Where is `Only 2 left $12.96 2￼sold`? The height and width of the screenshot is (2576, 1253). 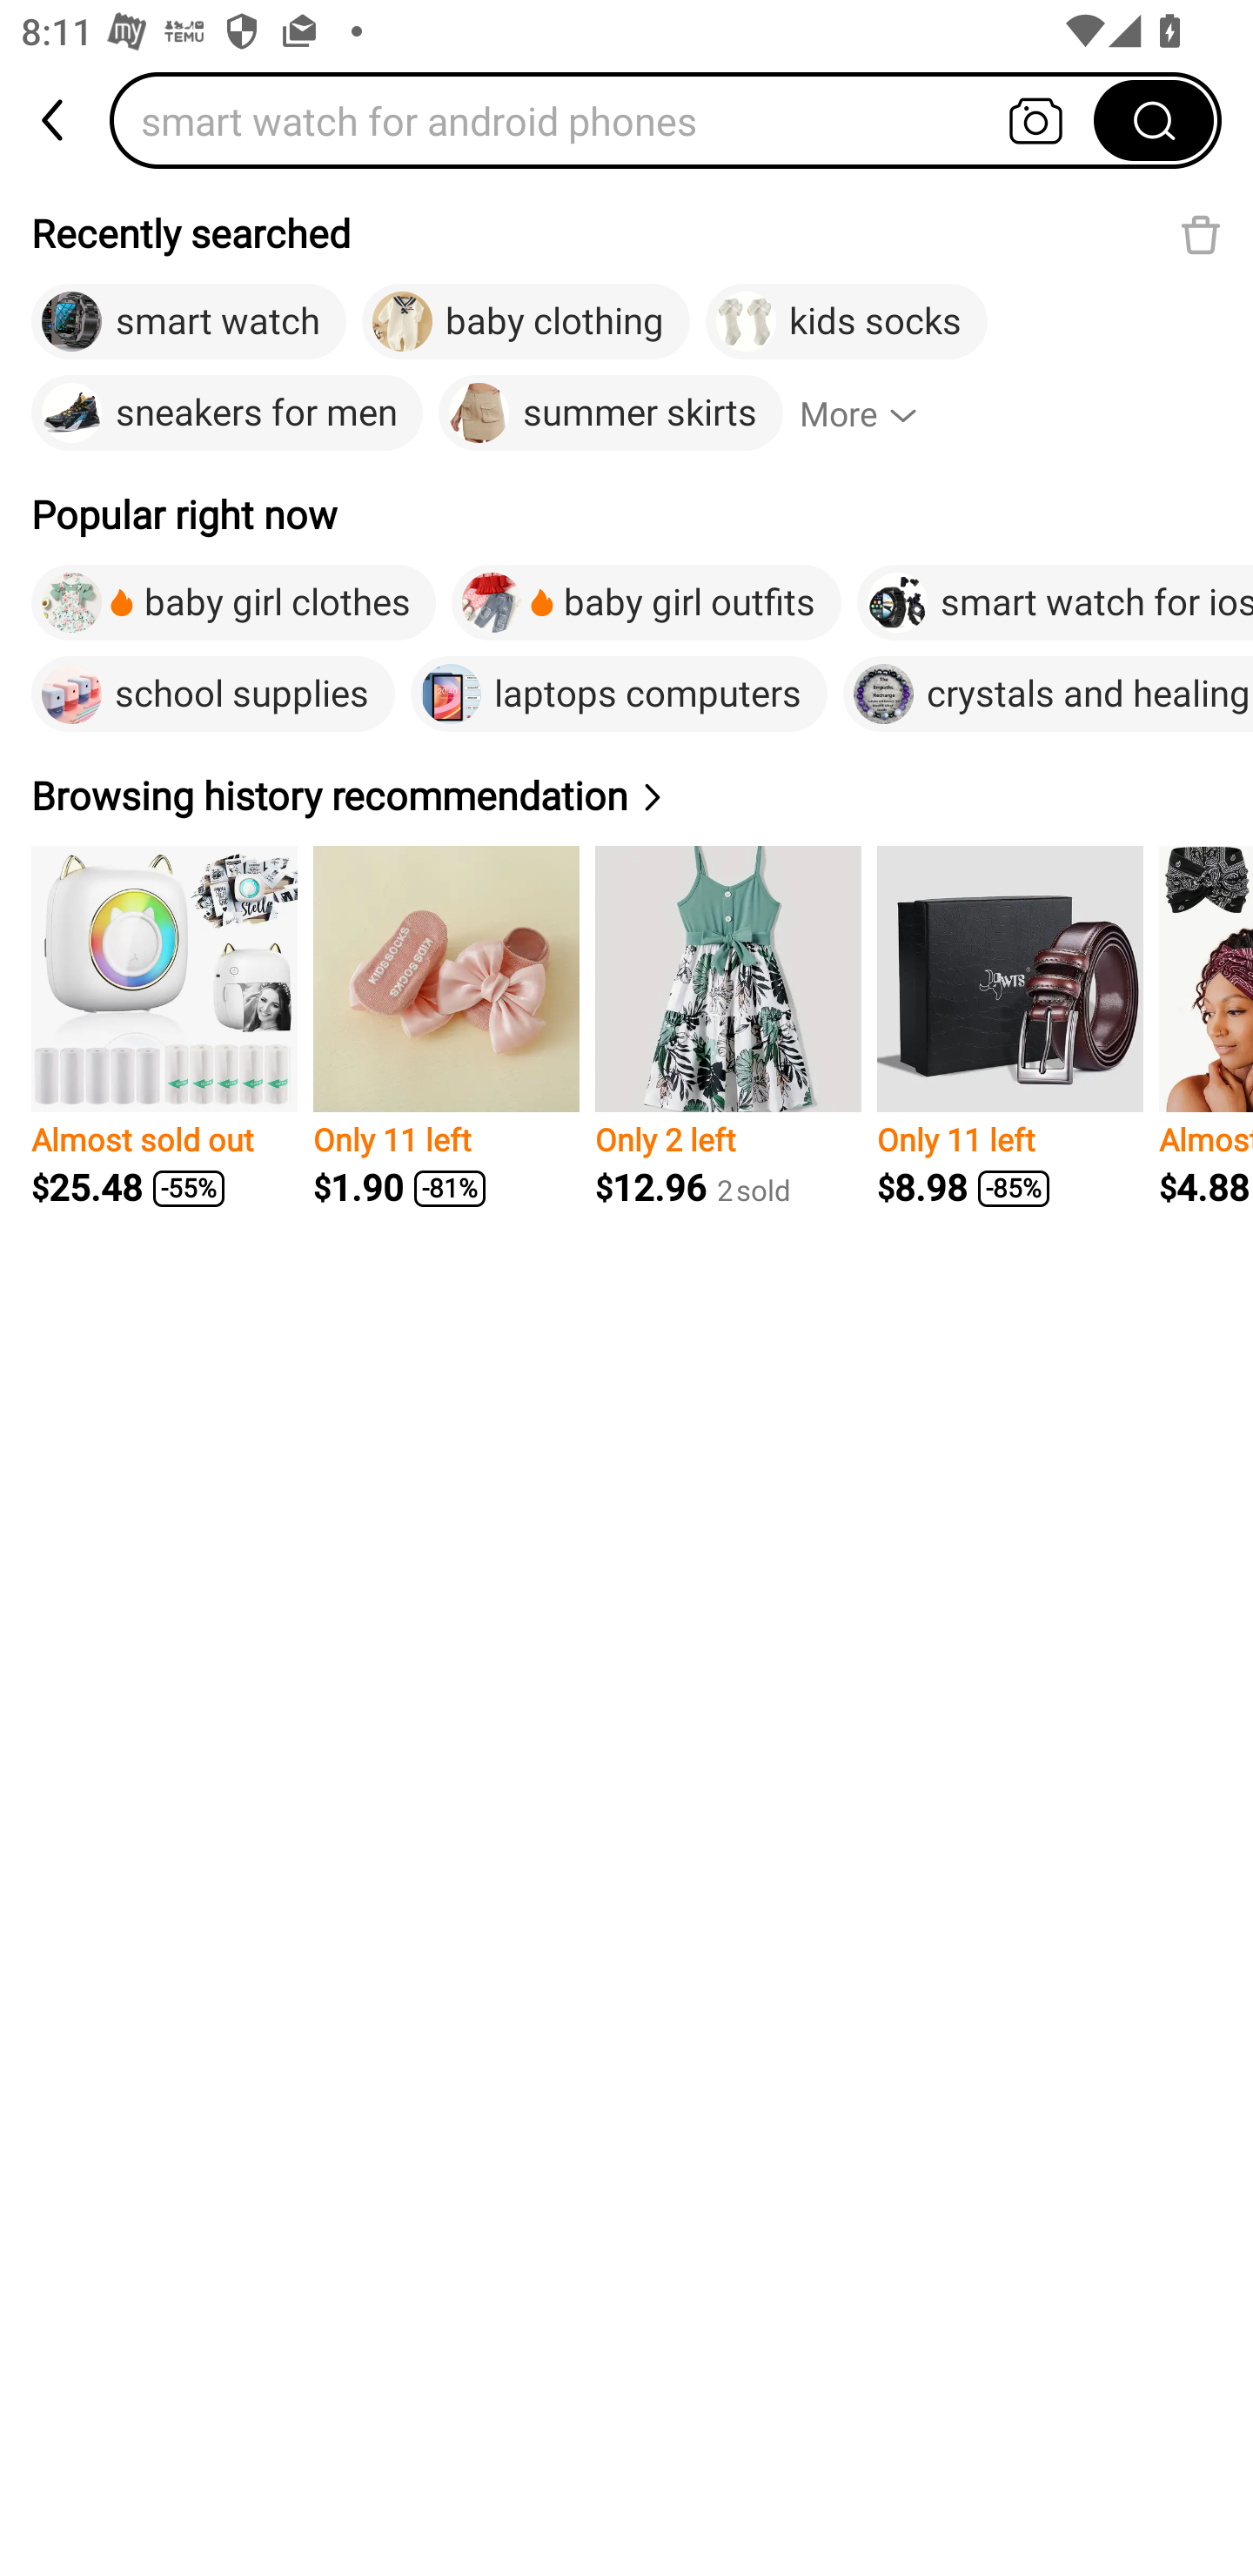
Only 2 left $12.96 2￼sold is located at coordinates (728, 1027).